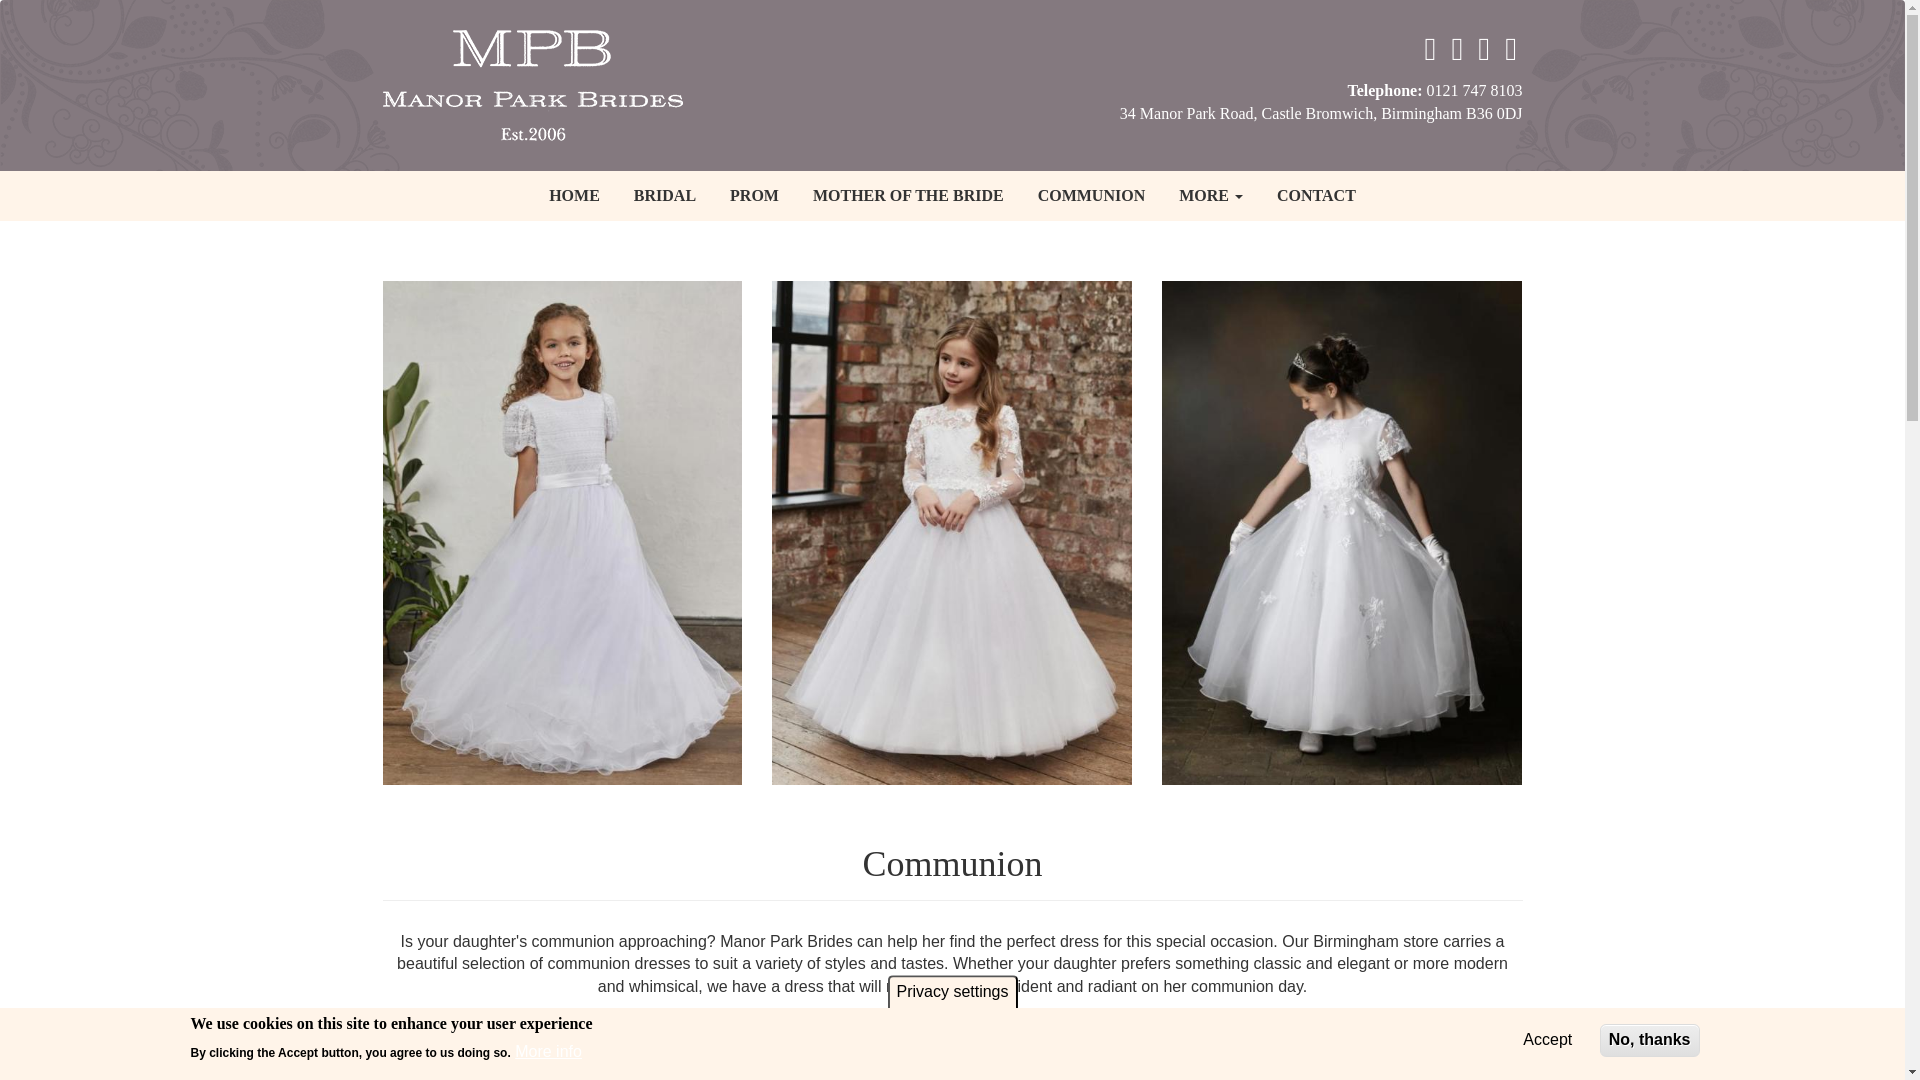 The width and height of the screenshot is (1920, 1080). I want to click on More info, so click(548, 1052).